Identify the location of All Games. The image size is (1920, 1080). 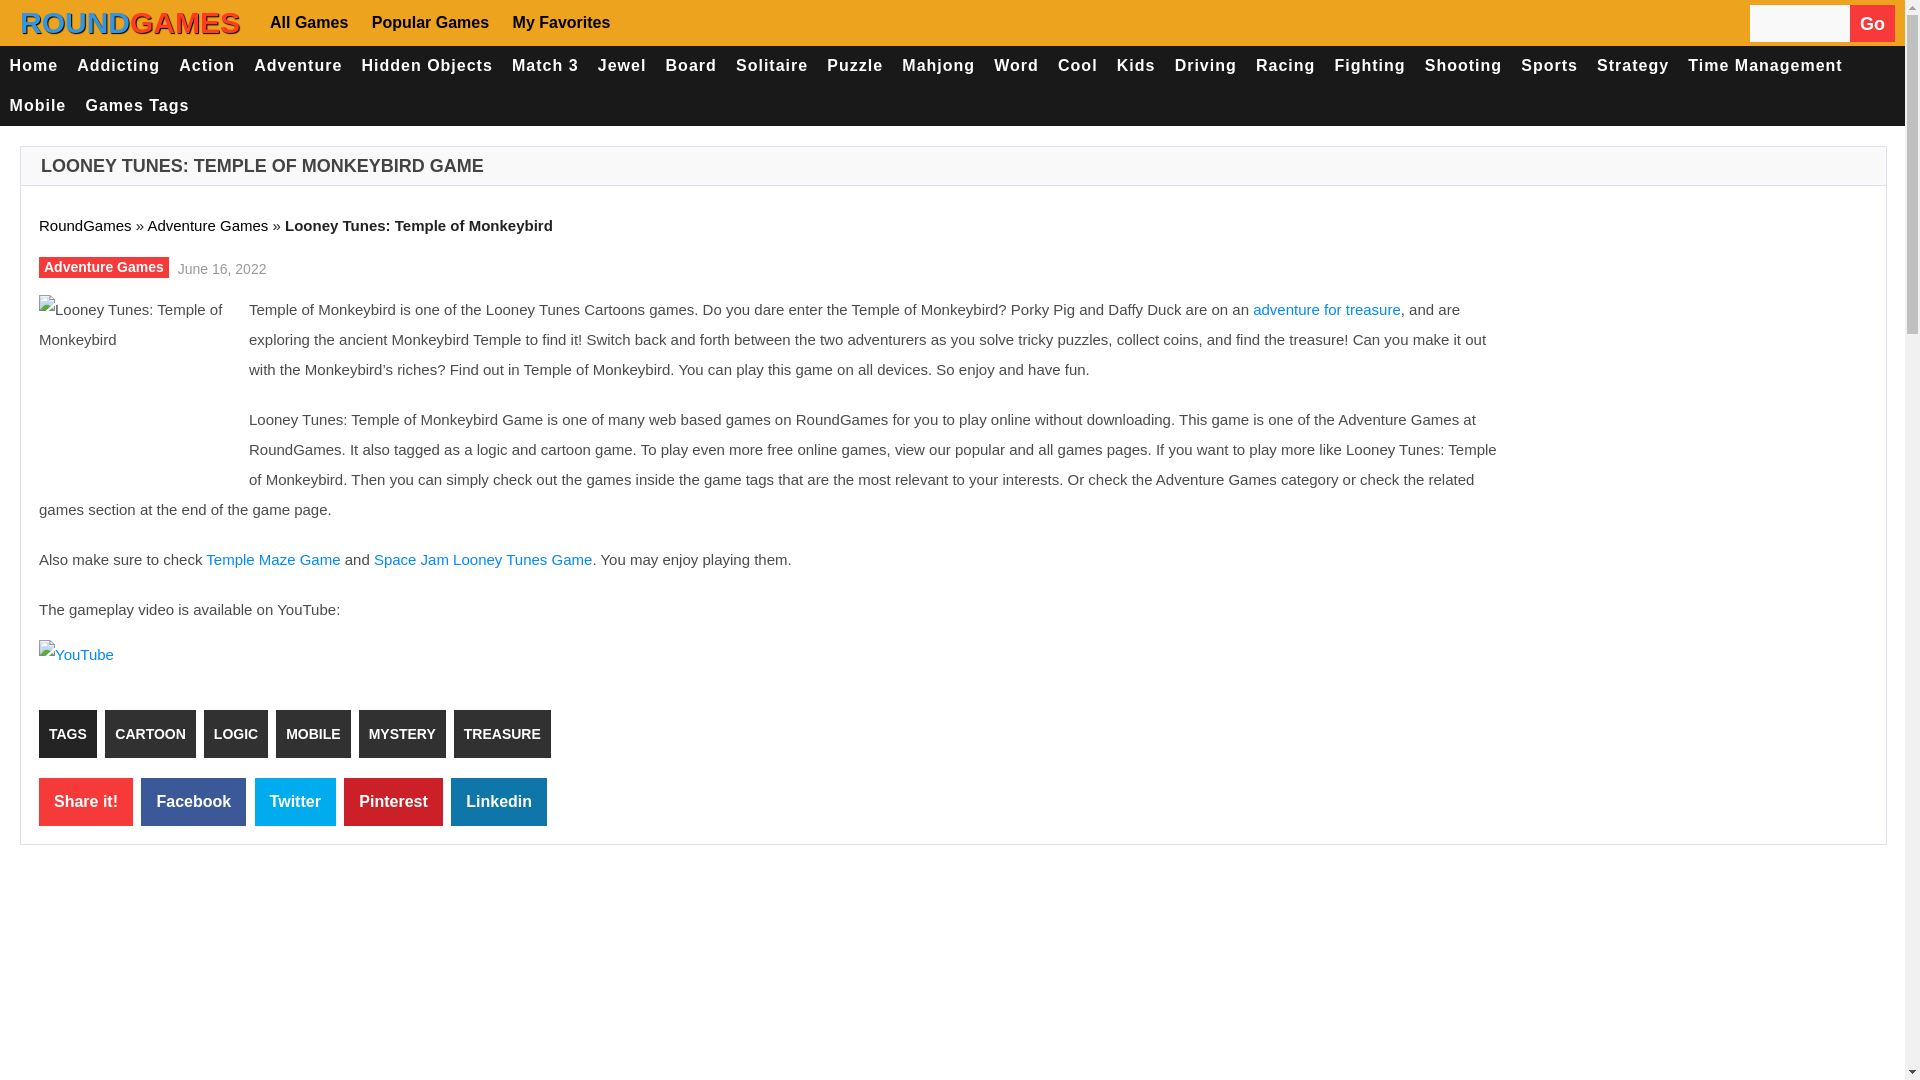
(312, 22).